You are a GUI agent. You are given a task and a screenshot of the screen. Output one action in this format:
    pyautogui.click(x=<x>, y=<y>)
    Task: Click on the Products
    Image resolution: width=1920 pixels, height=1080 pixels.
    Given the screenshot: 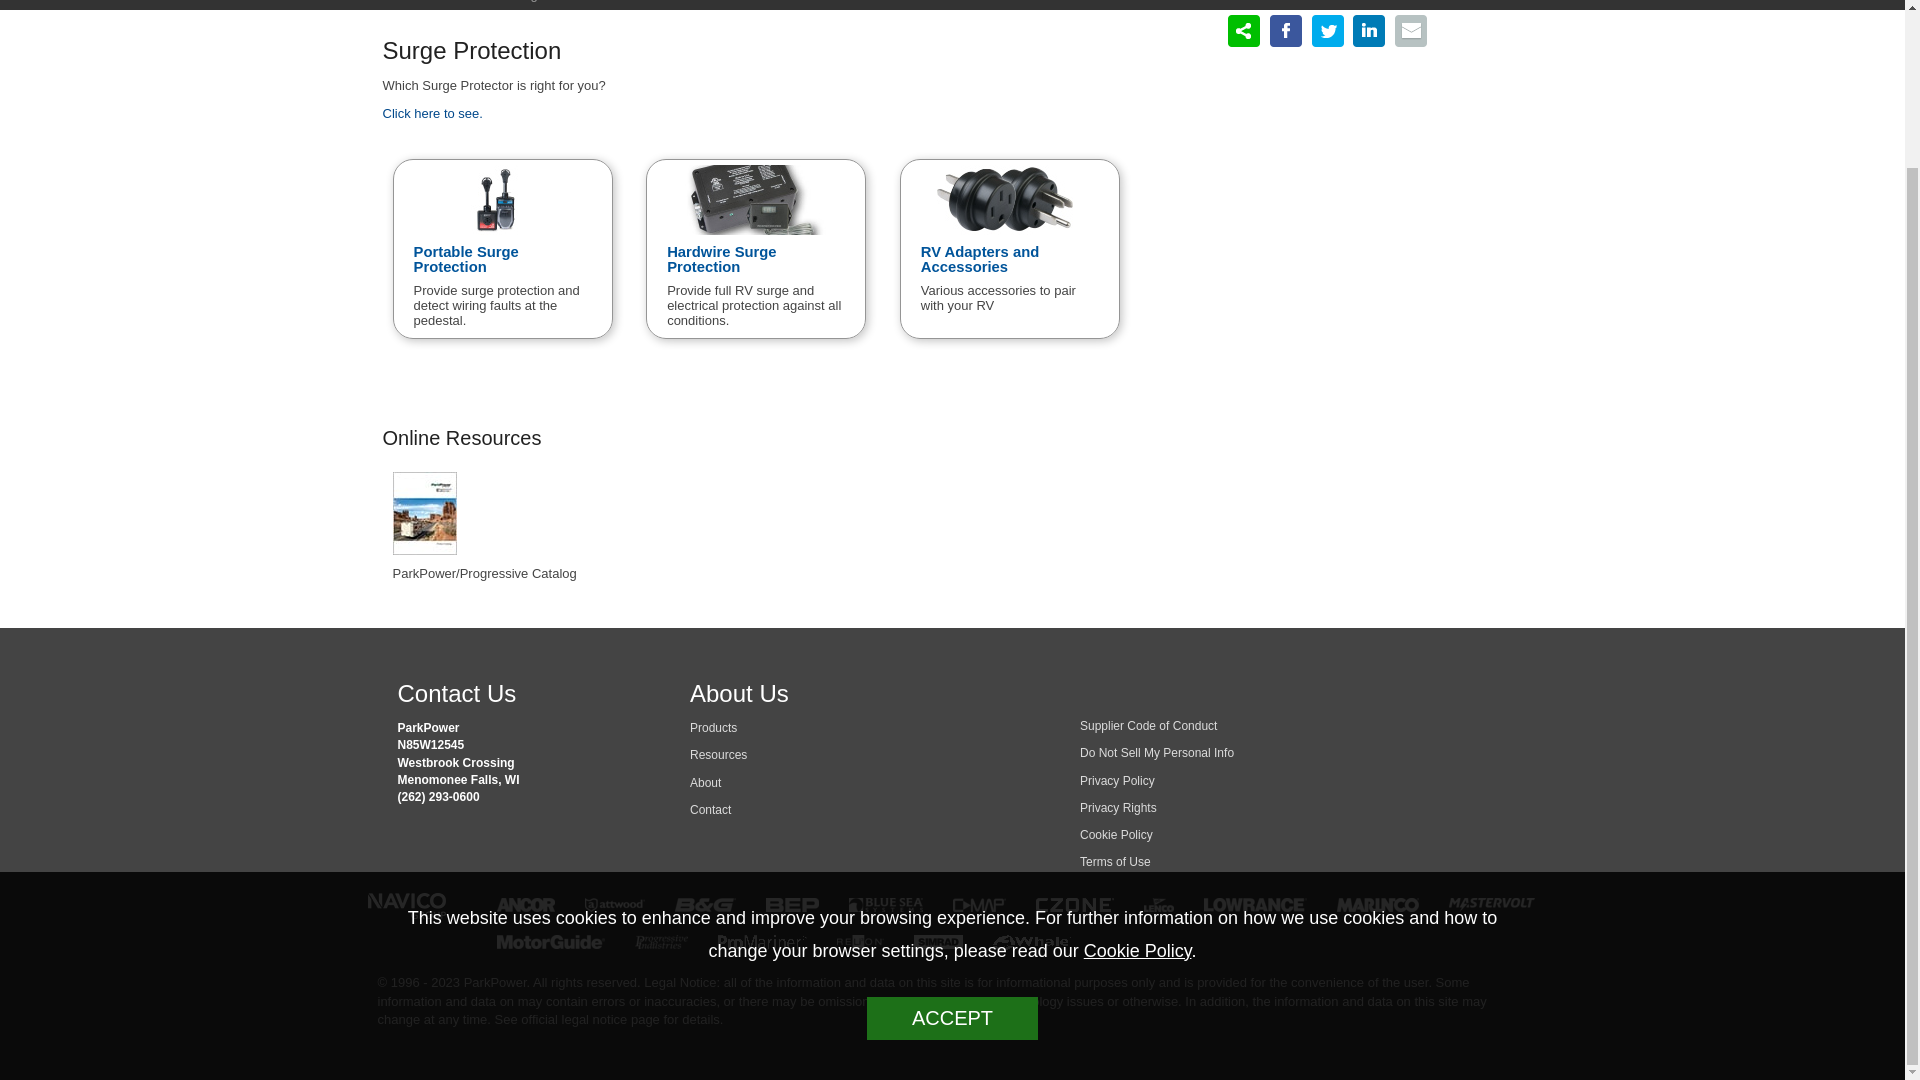 What is the action you would take?
    pyautogui.click(x=713, y=728)
    